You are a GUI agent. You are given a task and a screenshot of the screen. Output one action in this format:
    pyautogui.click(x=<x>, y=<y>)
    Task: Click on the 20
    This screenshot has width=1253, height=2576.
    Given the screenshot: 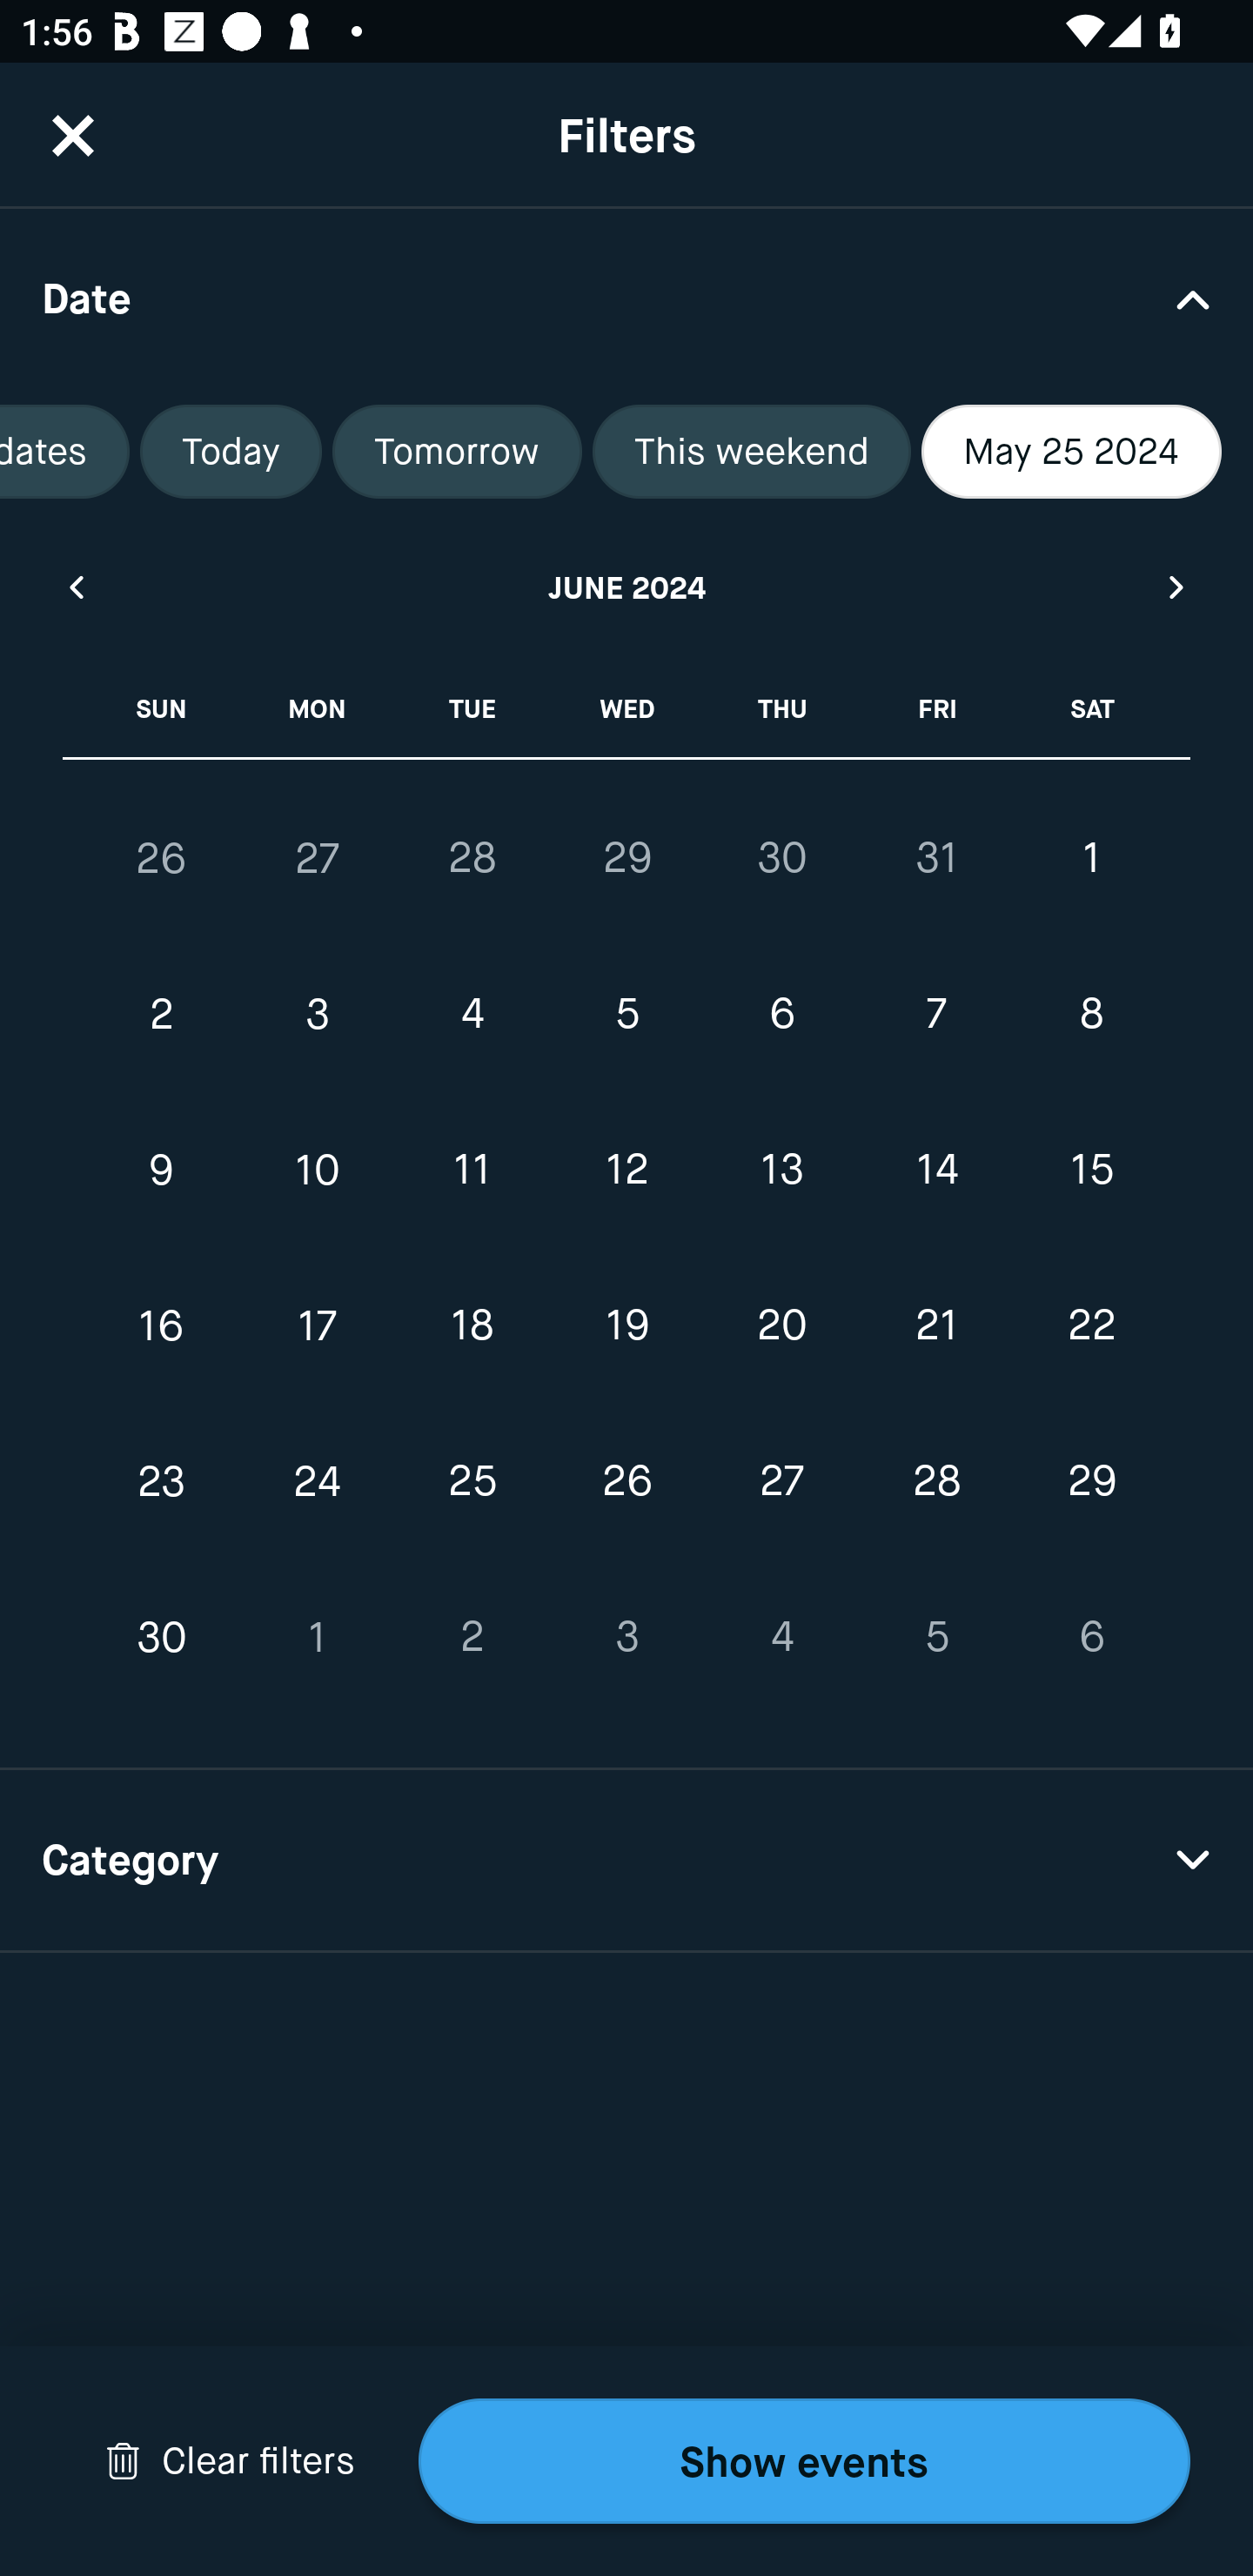 What is the action you would take?
    pyautogui.click(x=781, y=1325)
    